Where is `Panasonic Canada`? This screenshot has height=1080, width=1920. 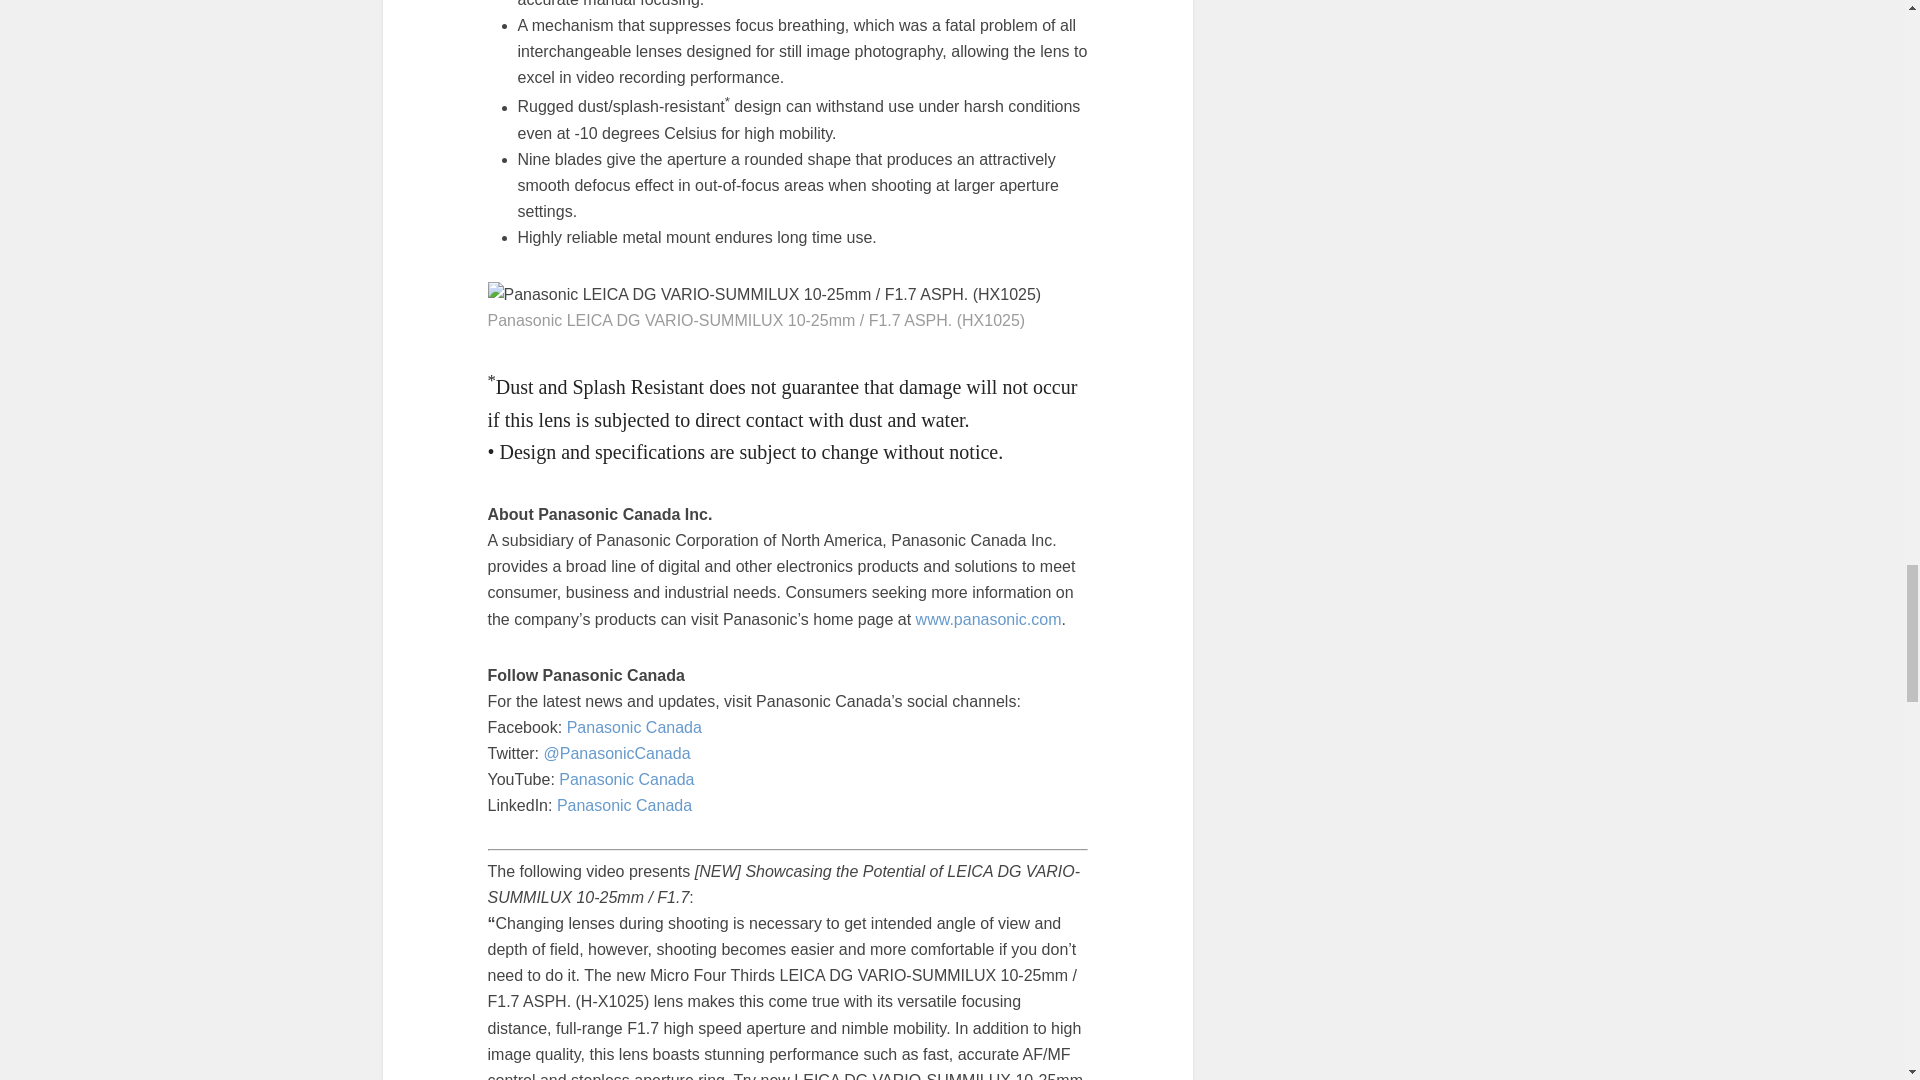
Panasonic Canada is located at coordinates (634, 727).